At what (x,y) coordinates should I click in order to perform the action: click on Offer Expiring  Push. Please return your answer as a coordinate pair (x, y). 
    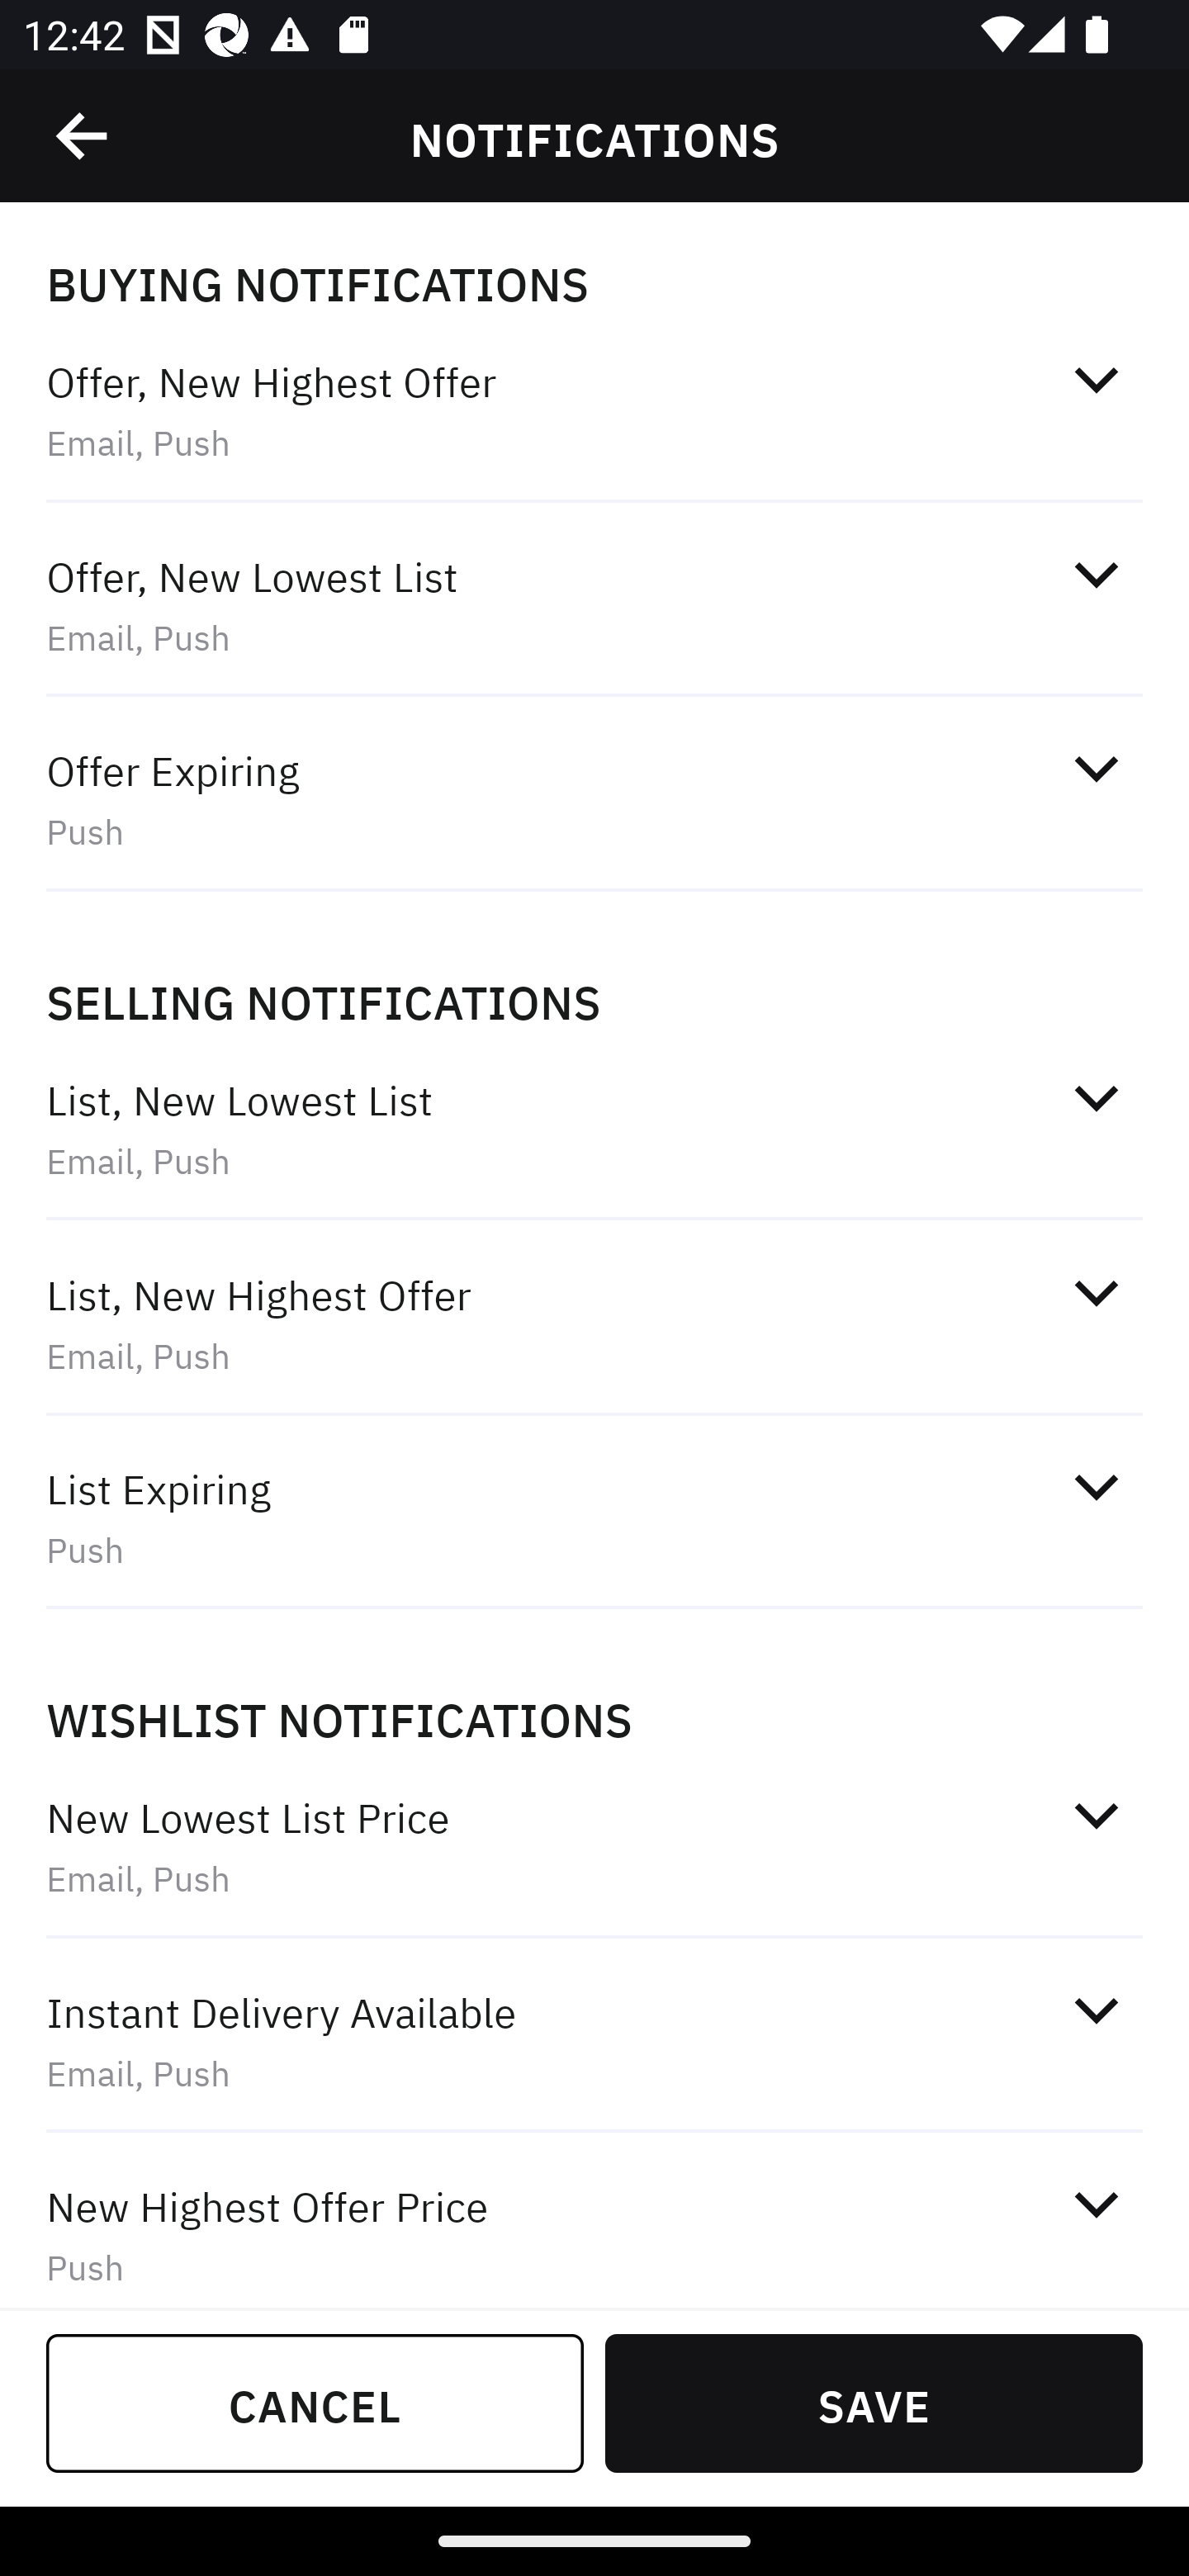
    Looking at the image, I should click on (594, 799).